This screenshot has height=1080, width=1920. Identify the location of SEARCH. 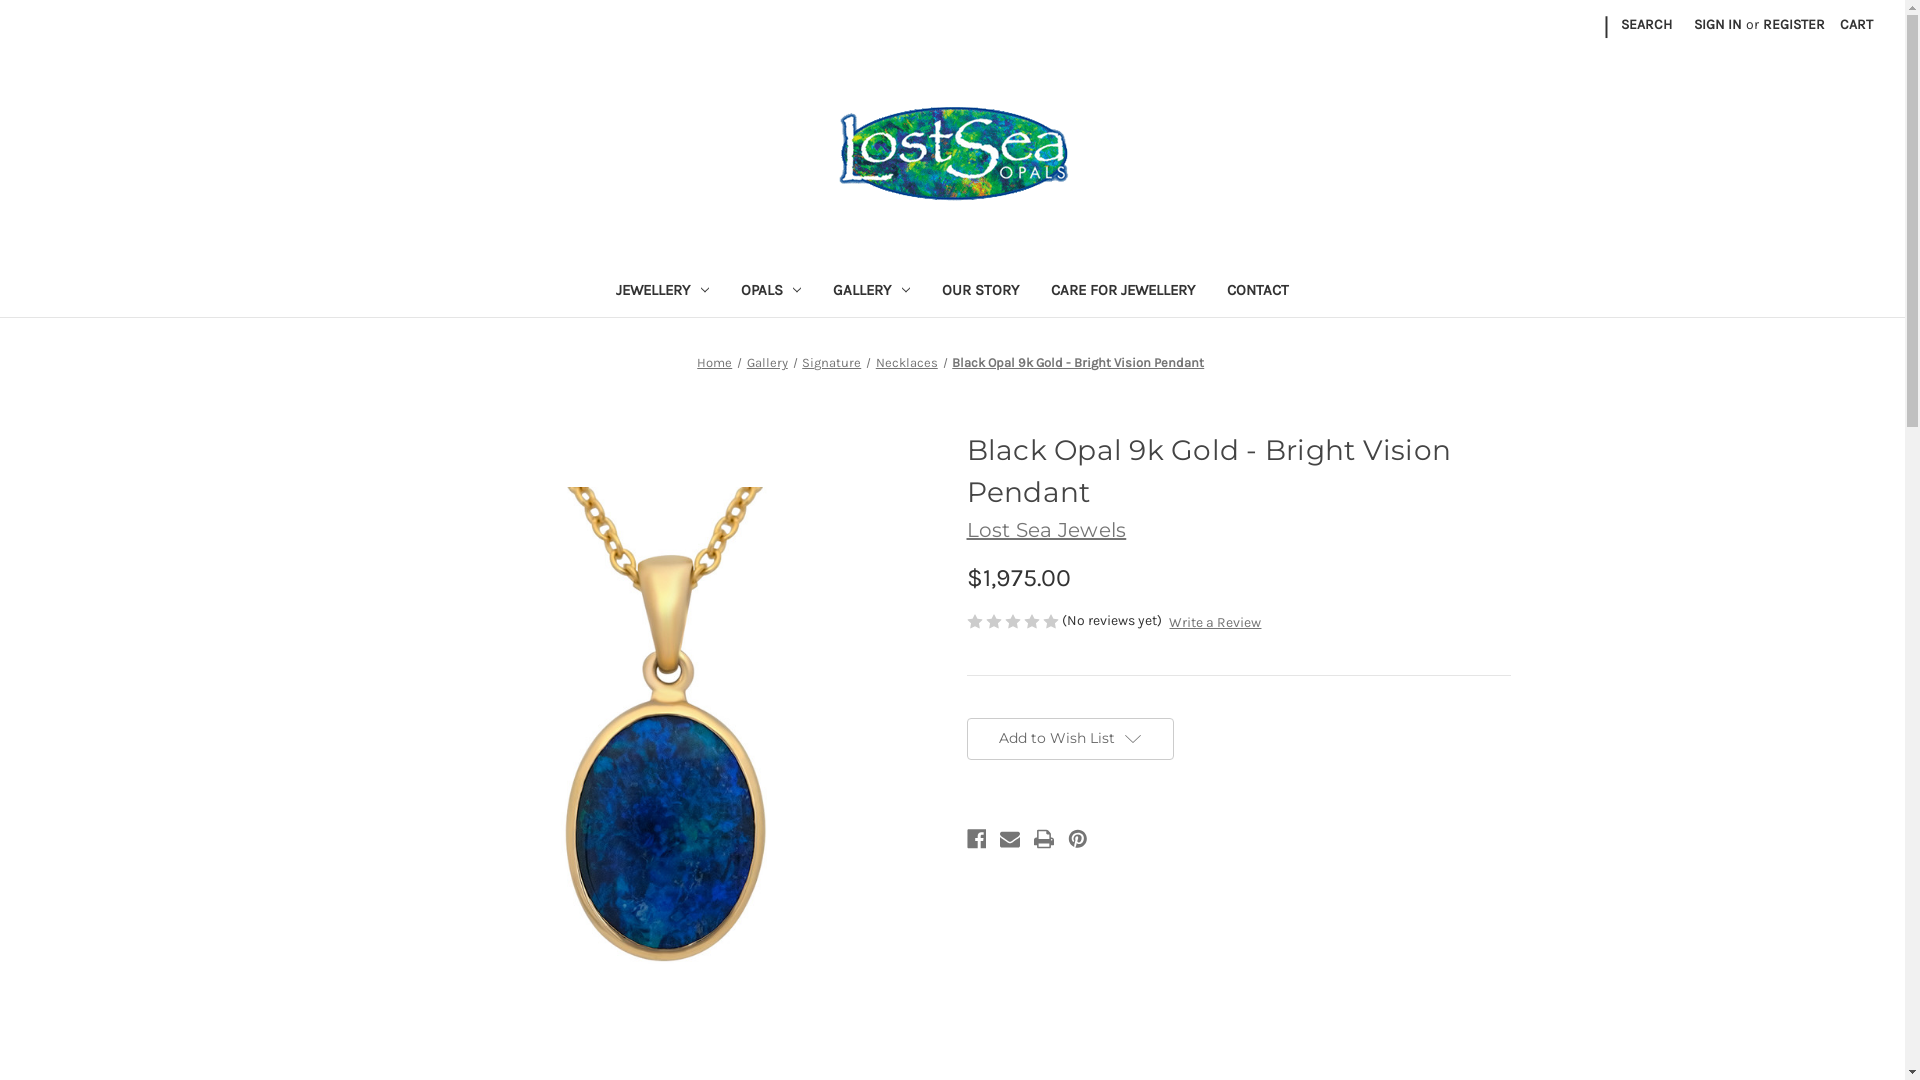
(1646, 24).